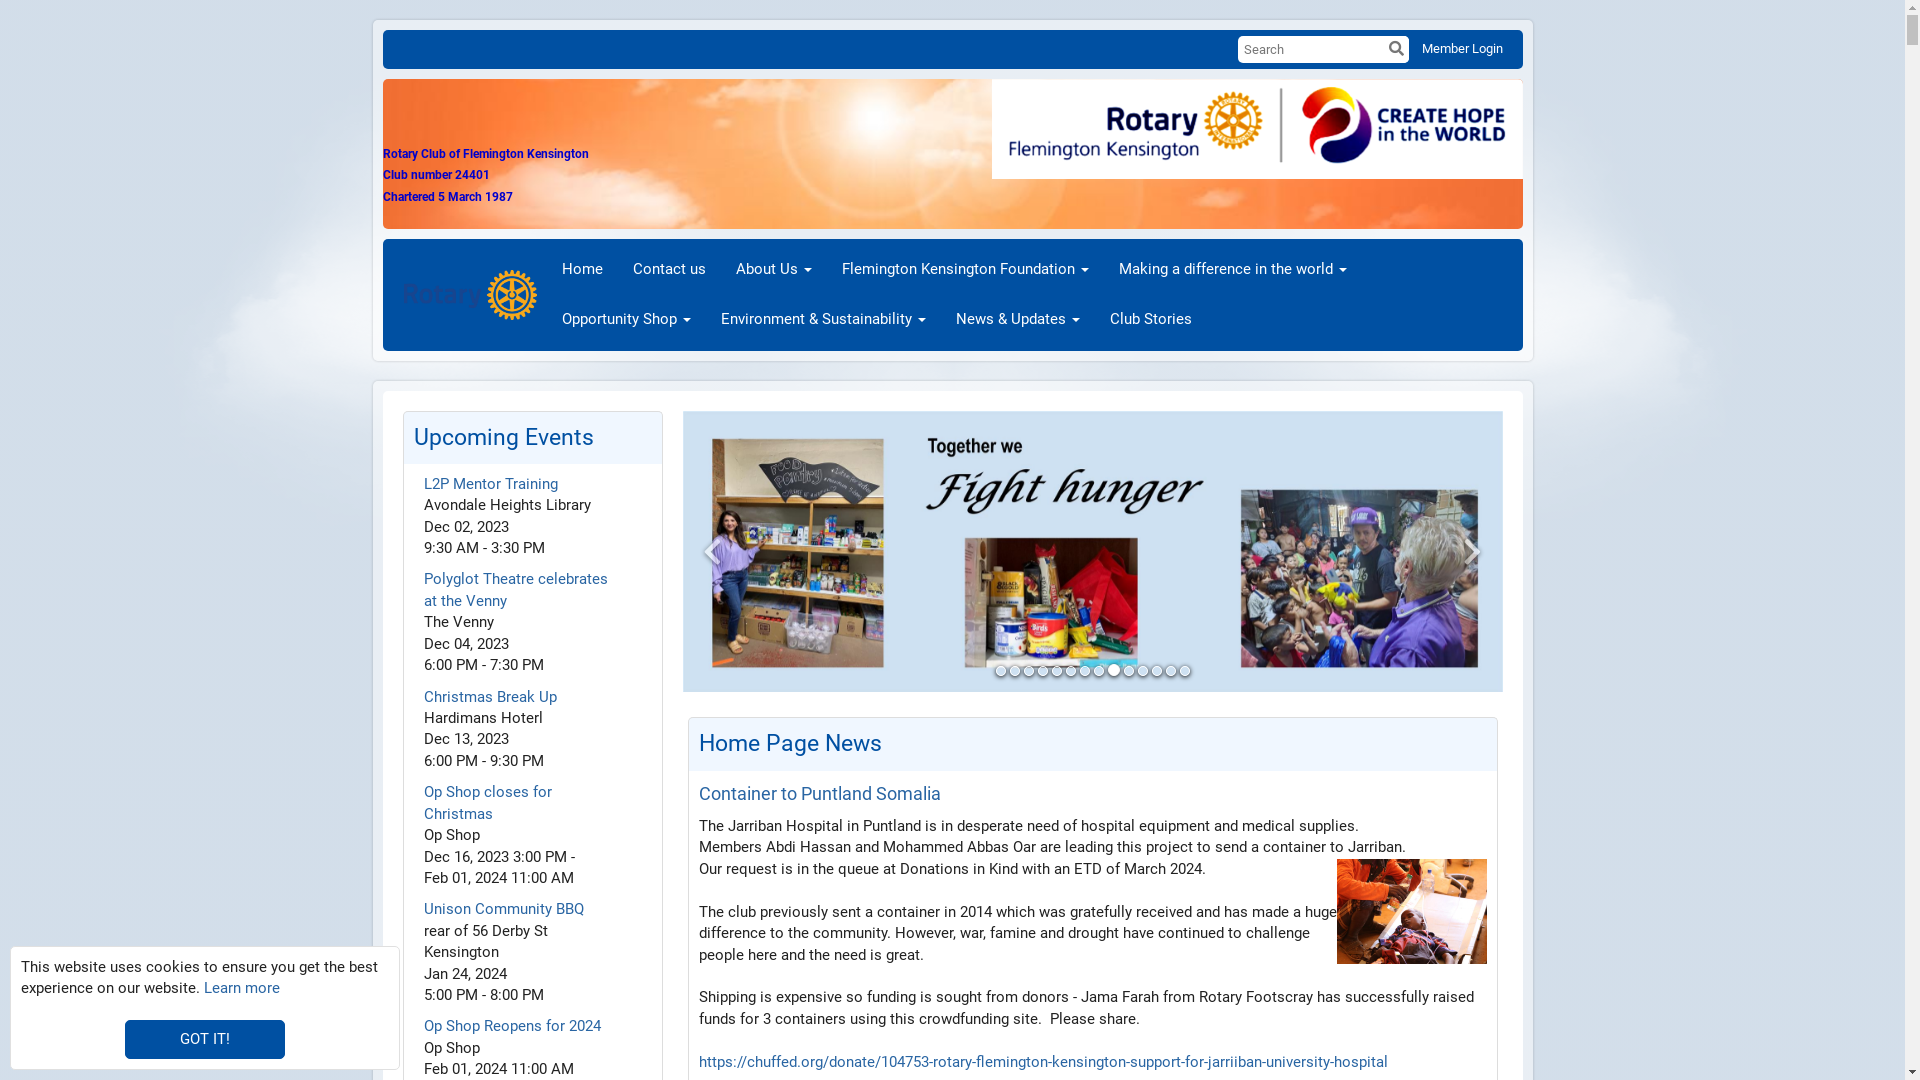  Describe the element at coordinates (670, 270) in the screenshot. I see `Contact us` at that location.